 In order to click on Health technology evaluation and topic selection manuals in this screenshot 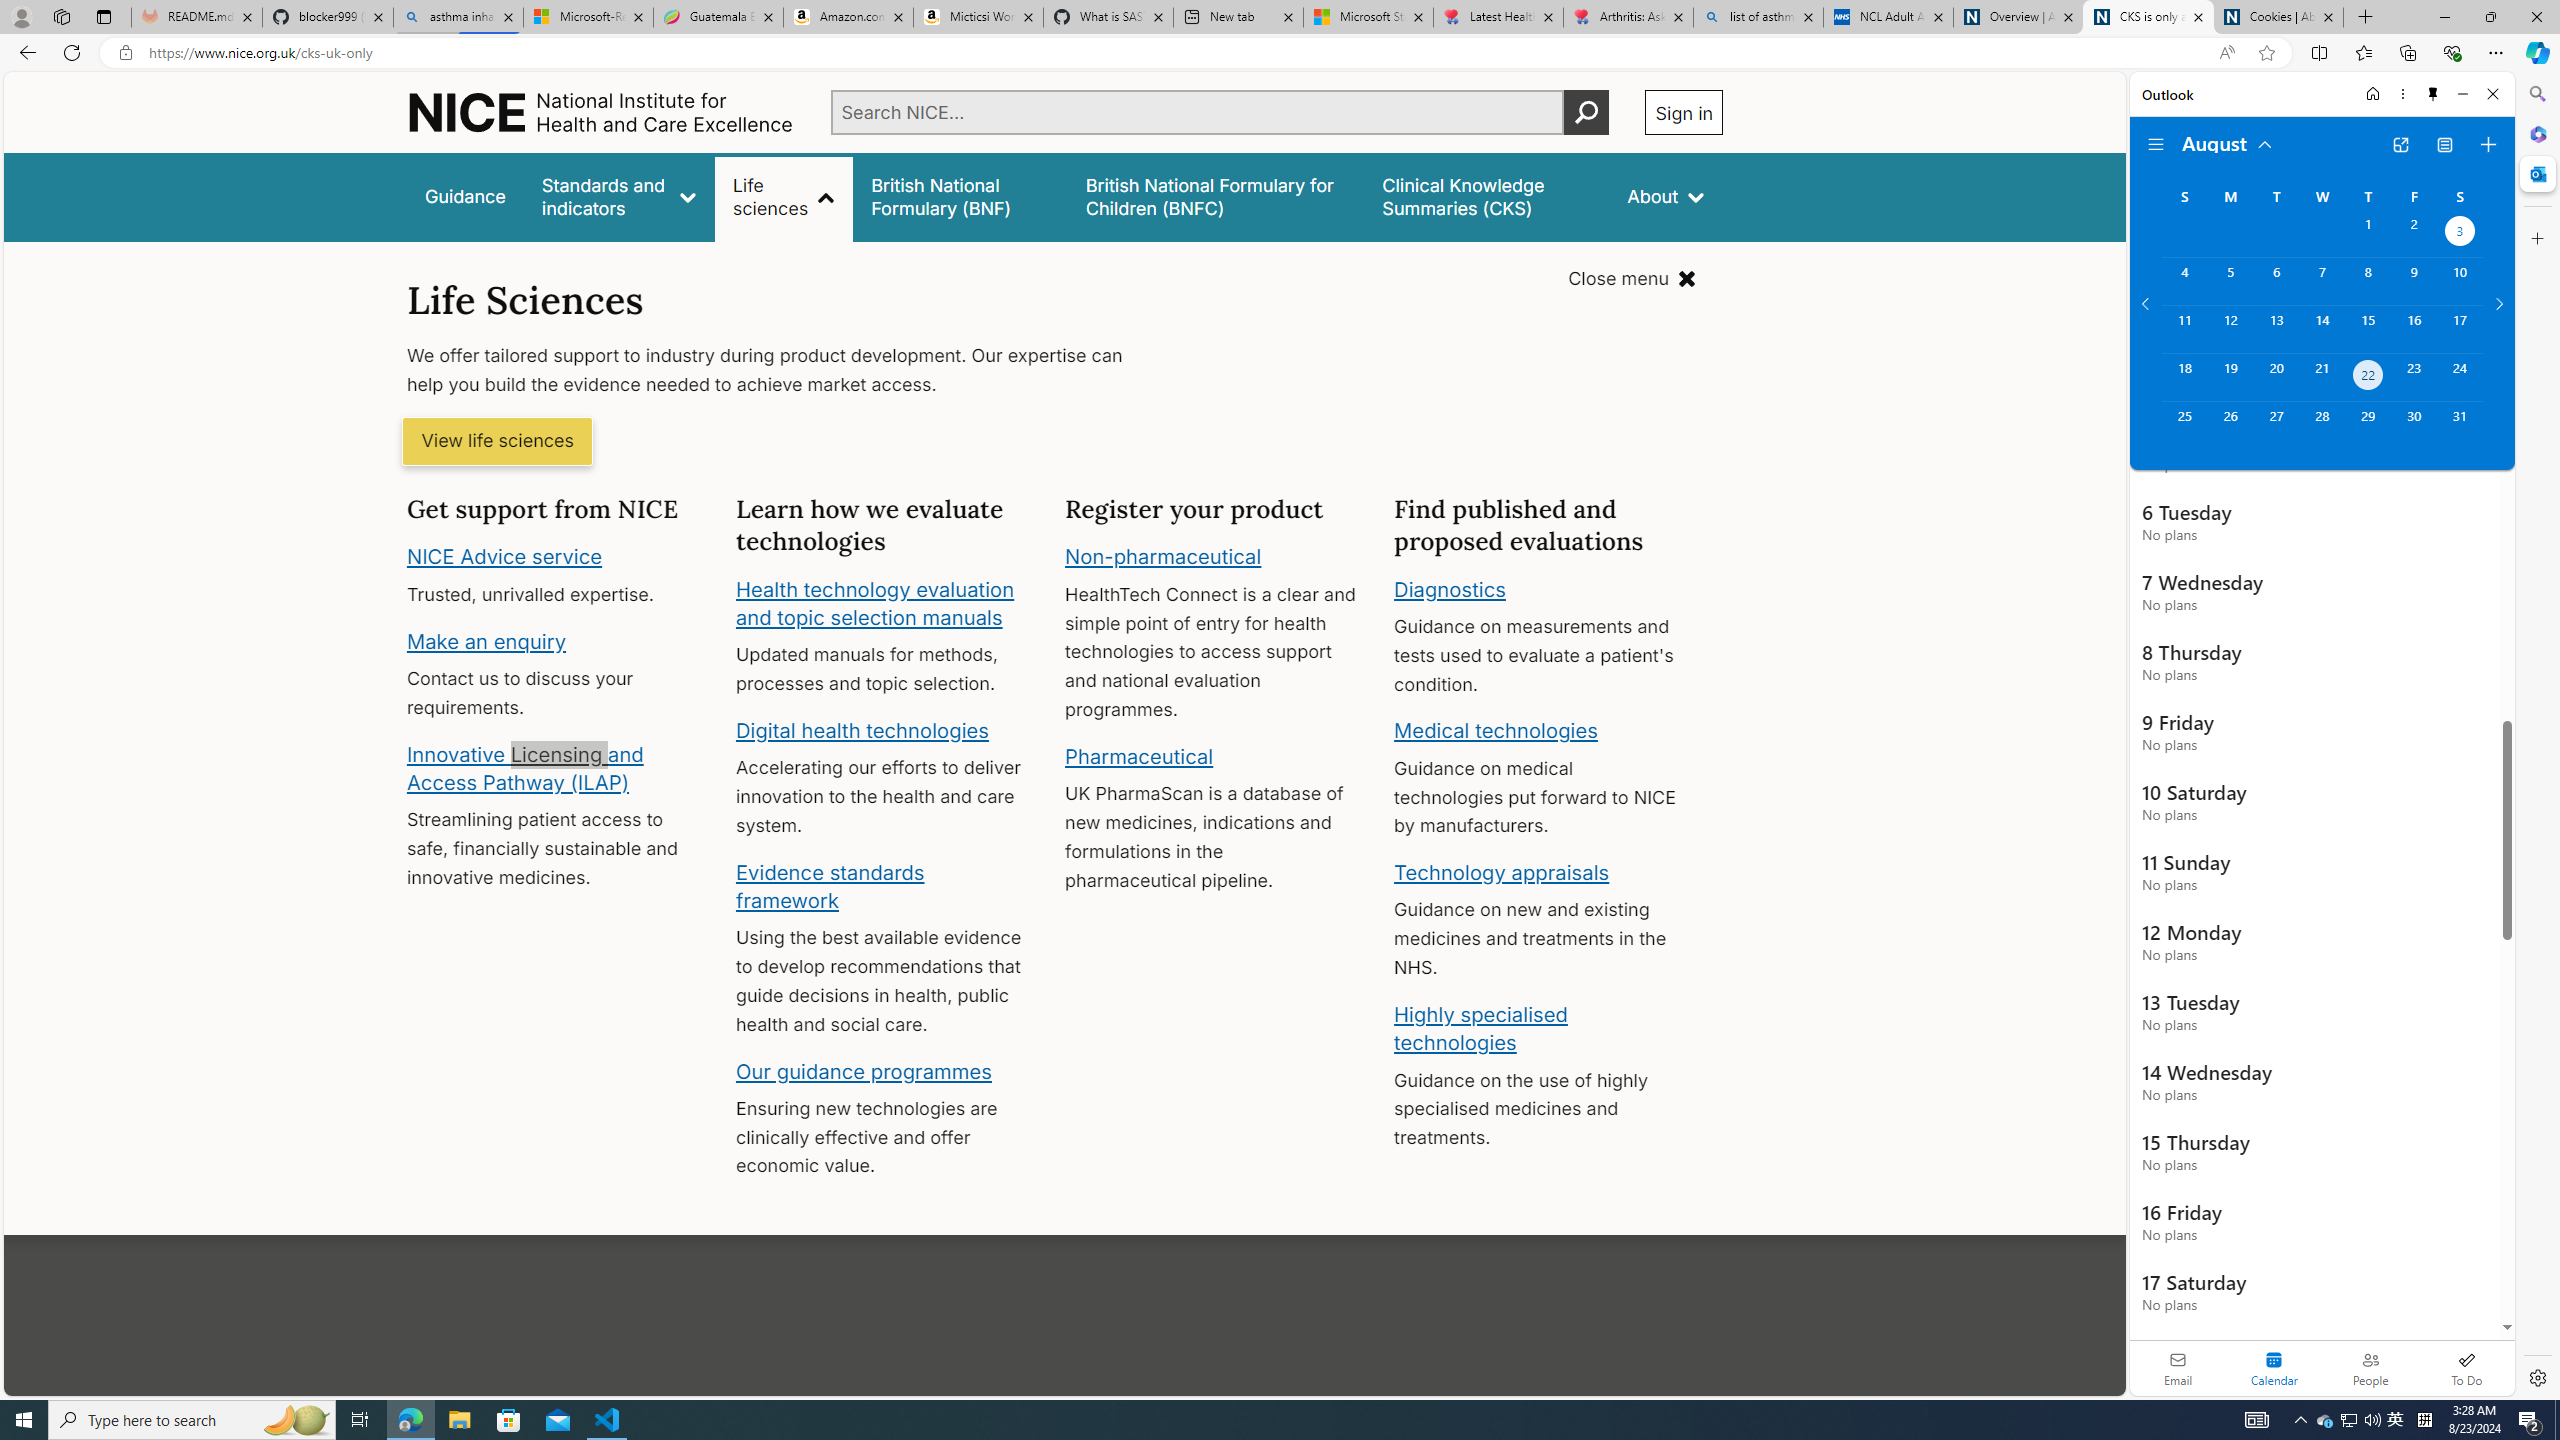, I will do `click(874, 603)`.